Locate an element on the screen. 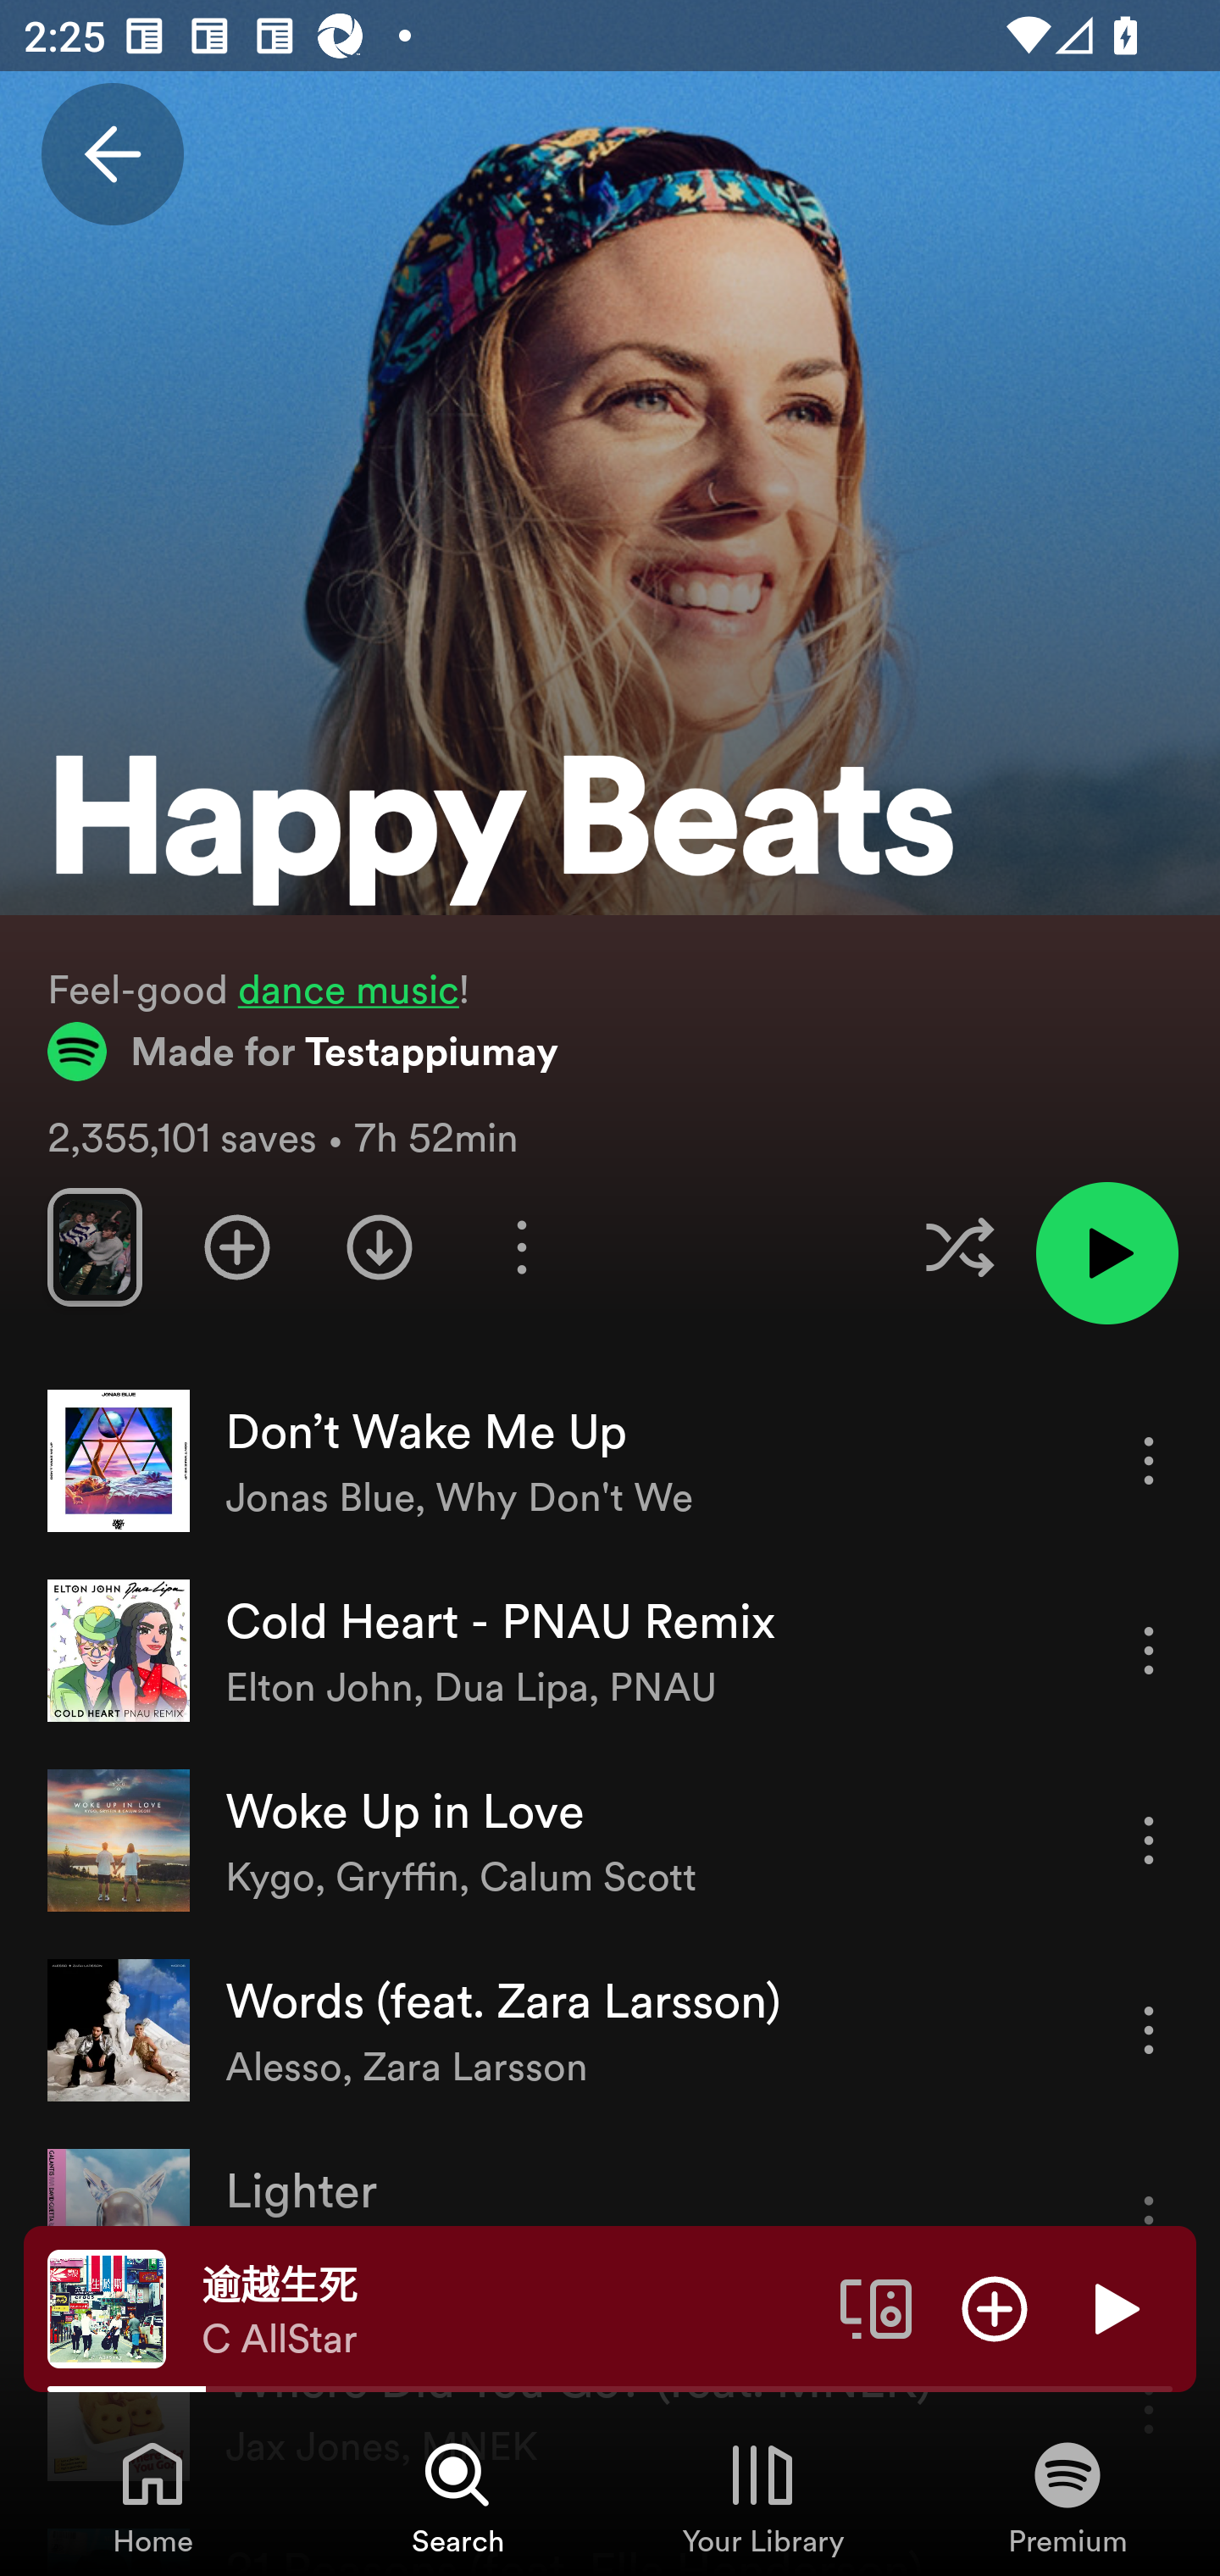 This screenshot has height=2576, width=1220. Add playlist to Your Library is located at coordinates (237, 1247).